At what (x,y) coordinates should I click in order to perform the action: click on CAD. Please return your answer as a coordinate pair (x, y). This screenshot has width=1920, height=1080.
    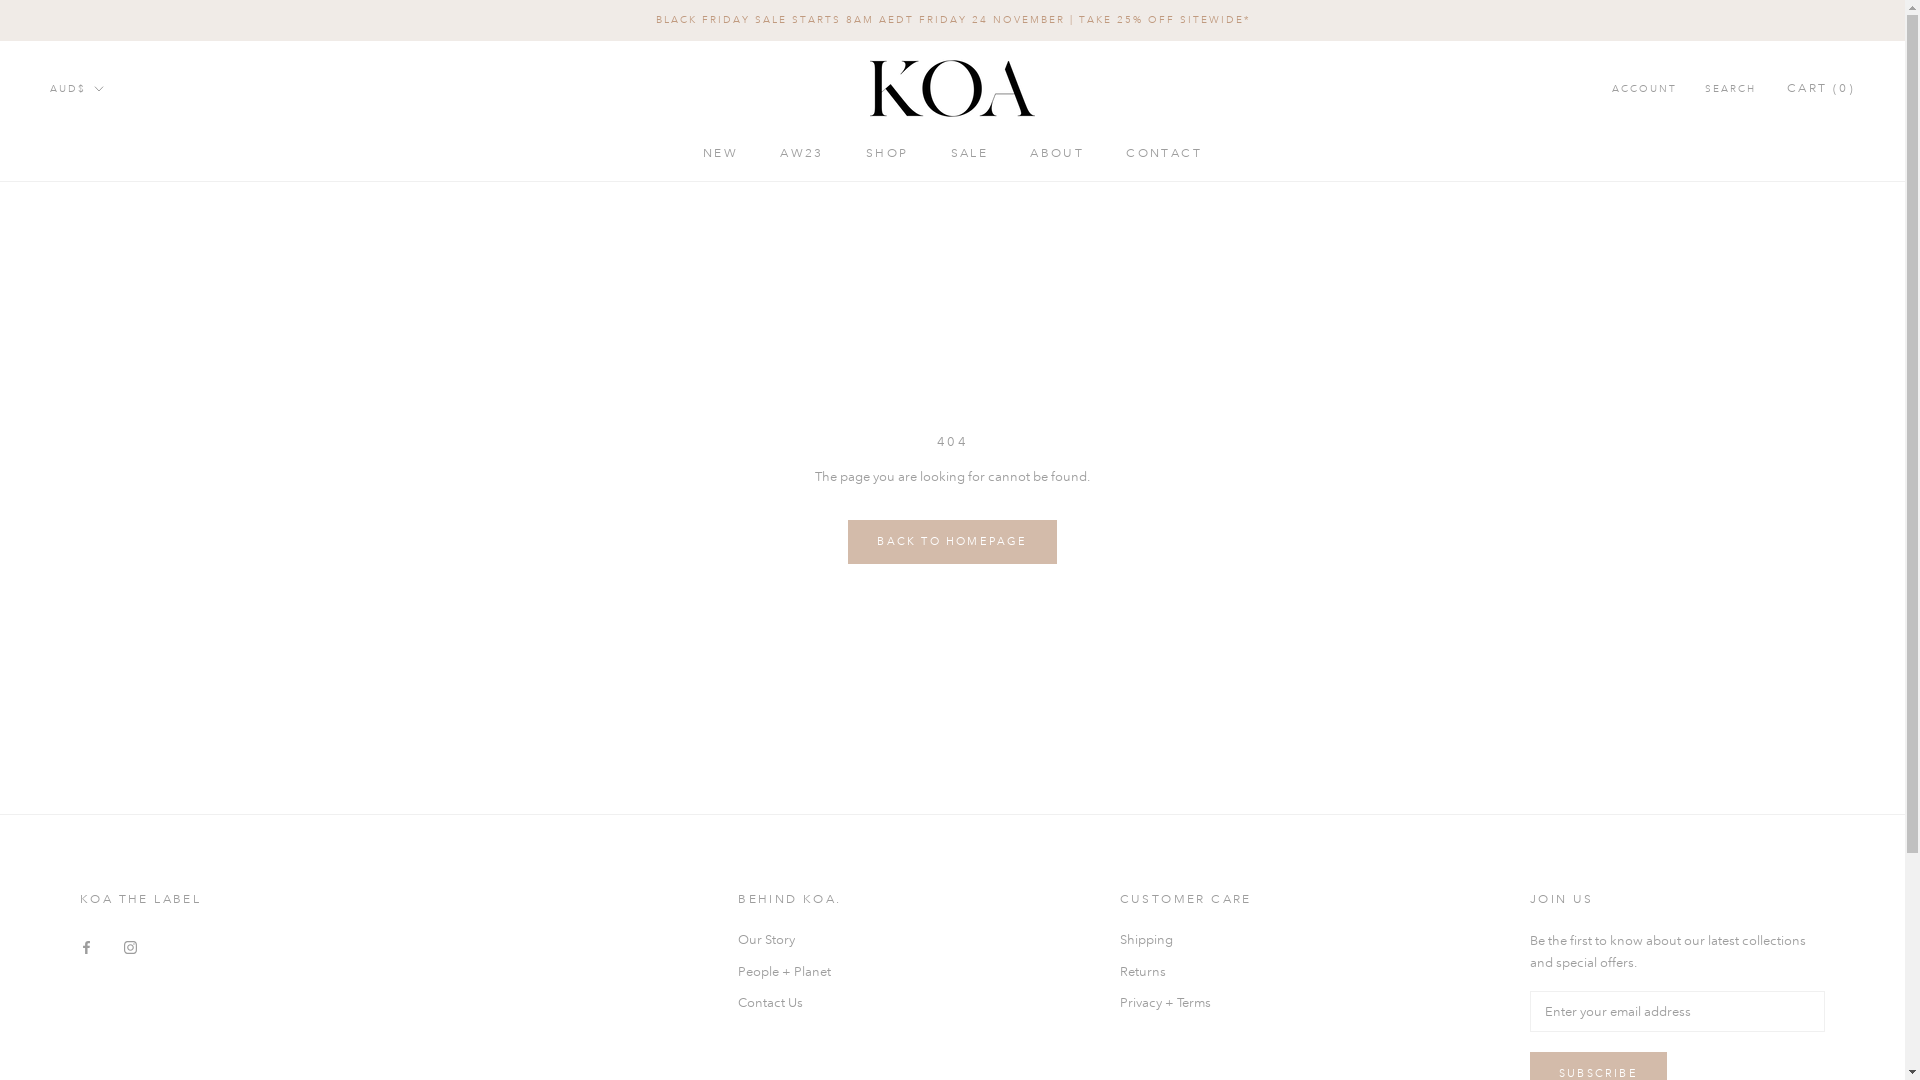
    Looking at the image, I should click on (112, 608).